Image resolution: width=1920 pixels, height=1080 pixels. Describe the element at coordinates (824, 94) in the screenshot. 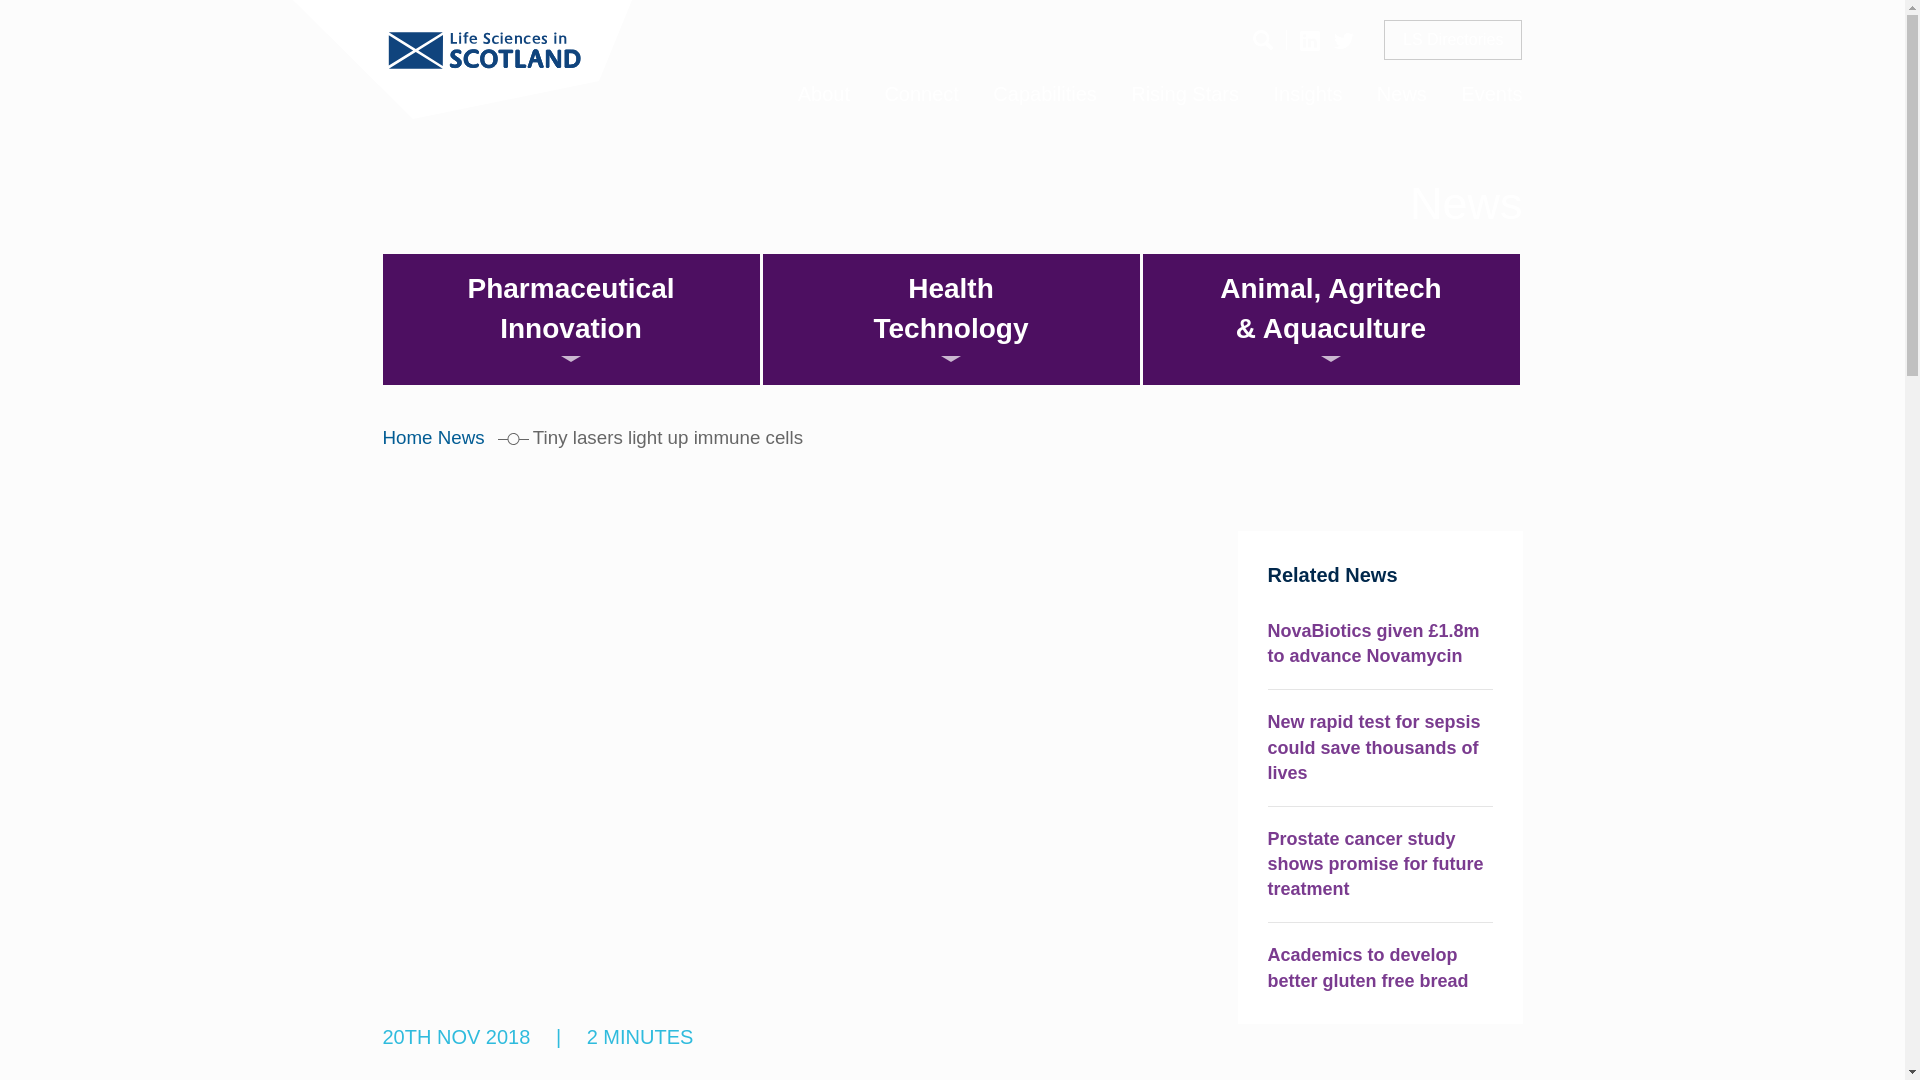

I see `About` at that location.